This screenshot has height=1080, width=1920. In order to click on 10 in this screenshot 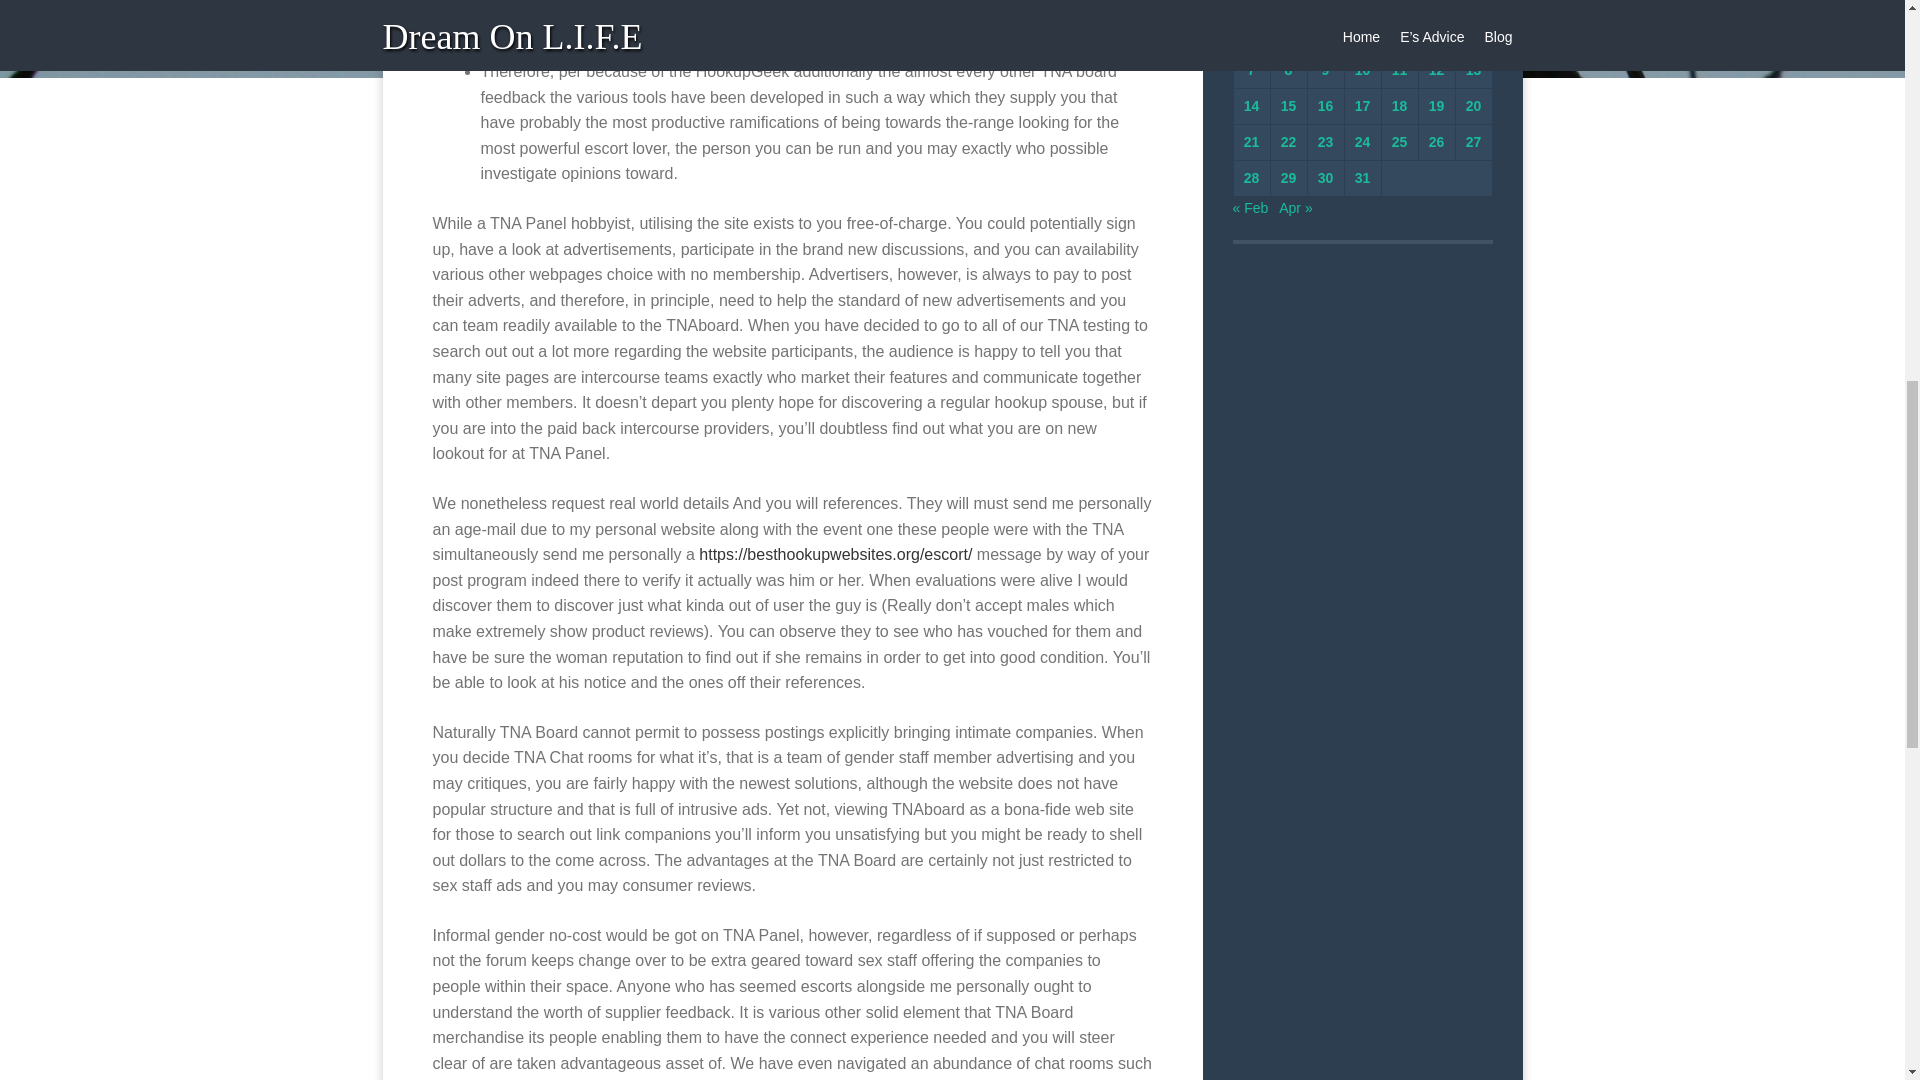, I will do `click(1362, 69)`.